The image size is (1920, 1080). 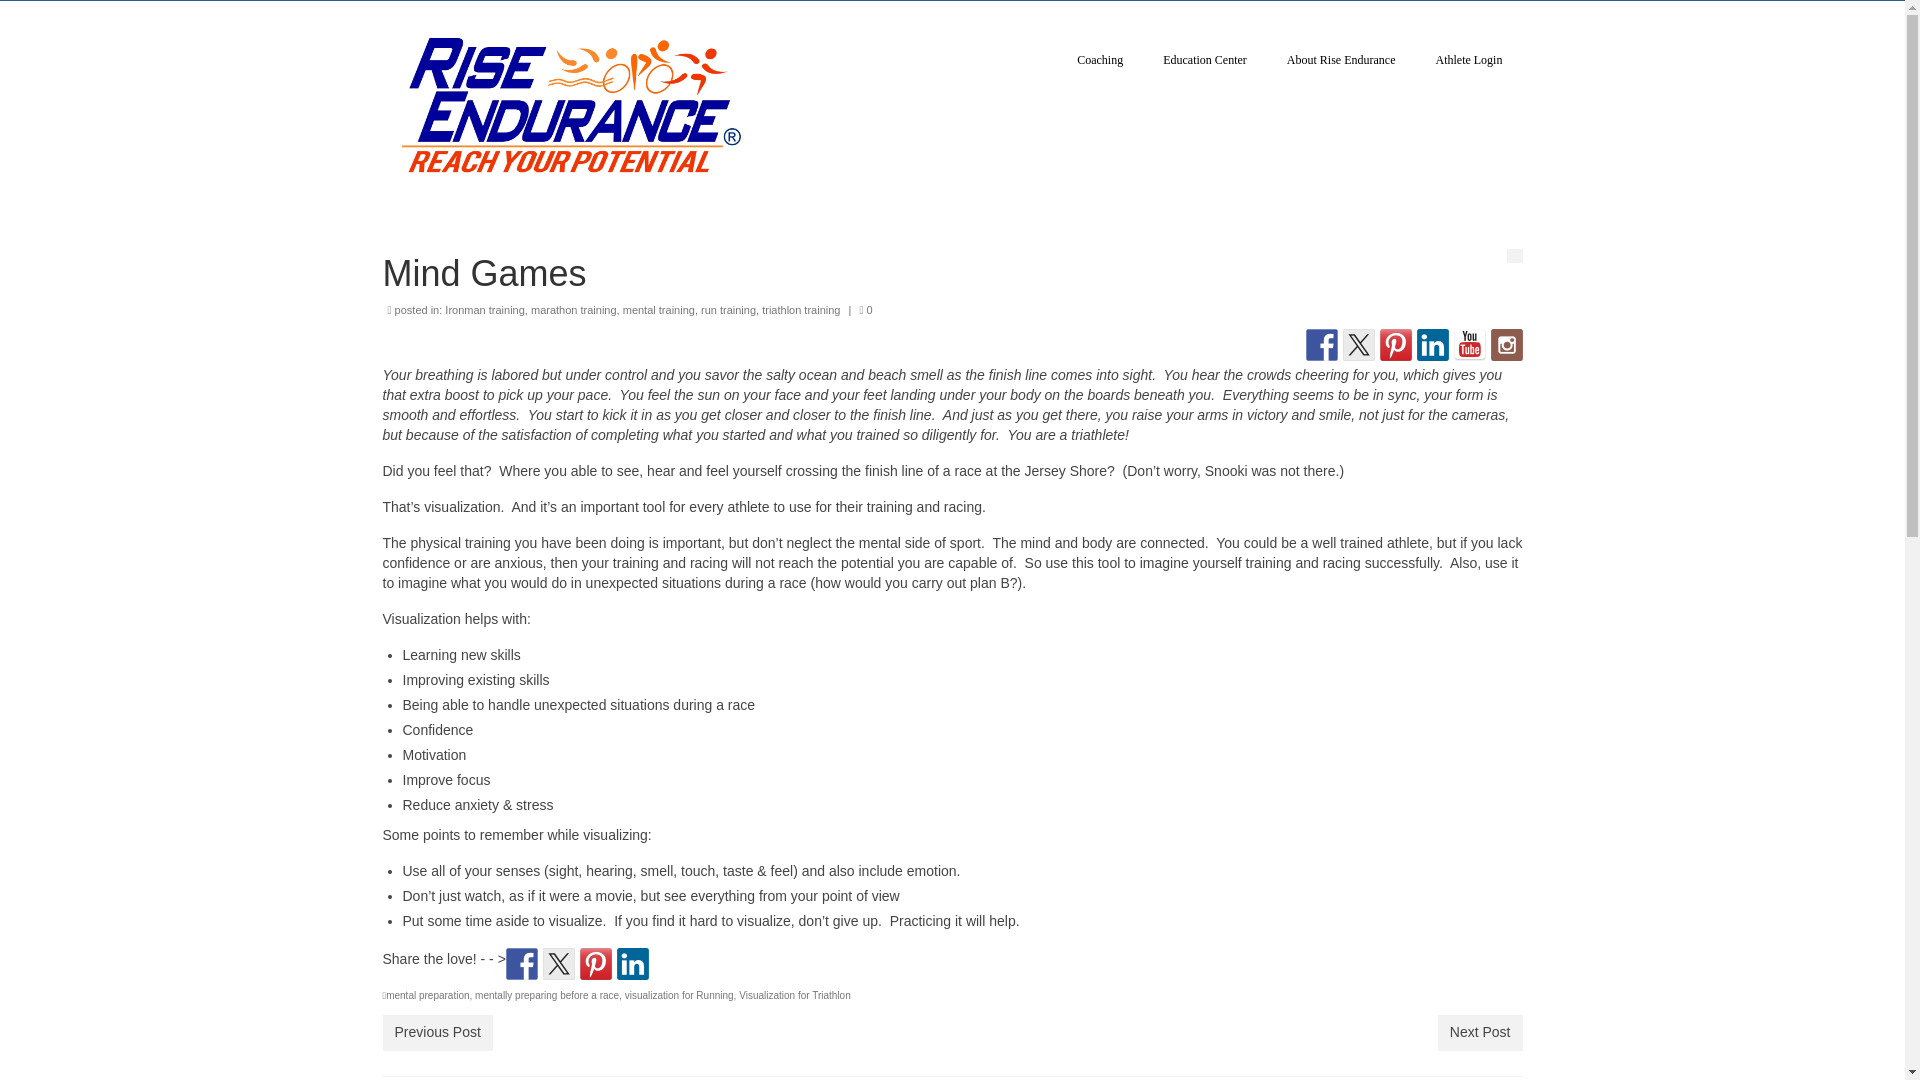 I want to click on triathlon training, so click(x=801, y=310).